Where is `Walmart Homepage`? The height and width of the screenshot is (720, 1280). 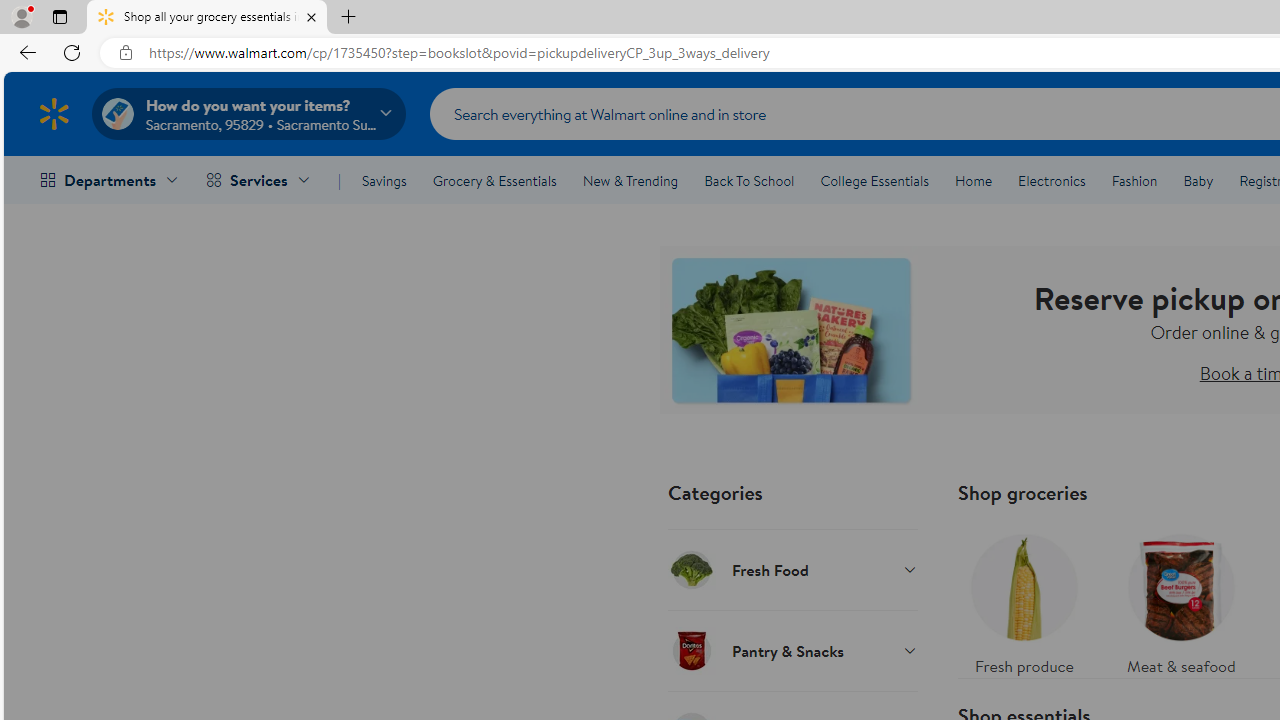 Walmart Homepage is located at coordinates (54, 113).